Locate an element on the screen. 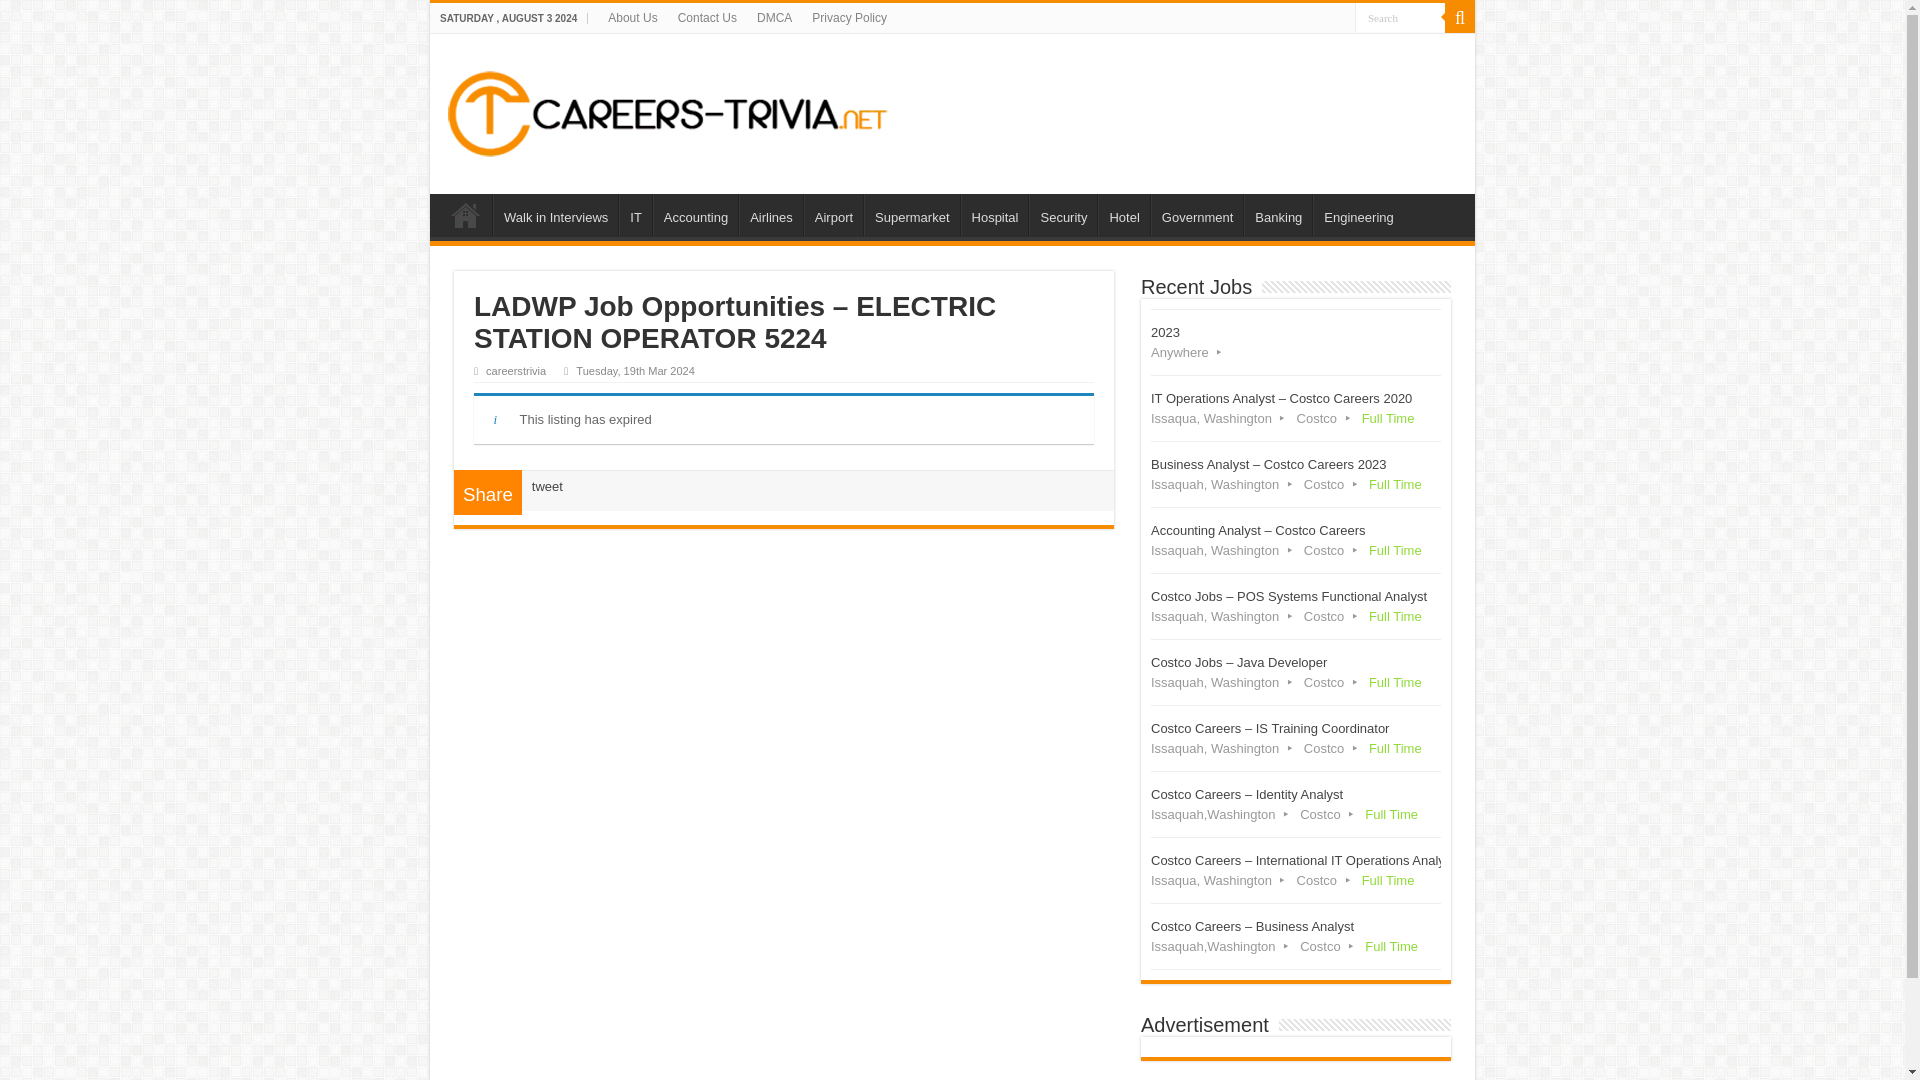  Security is located at coordinates (1062, 215).